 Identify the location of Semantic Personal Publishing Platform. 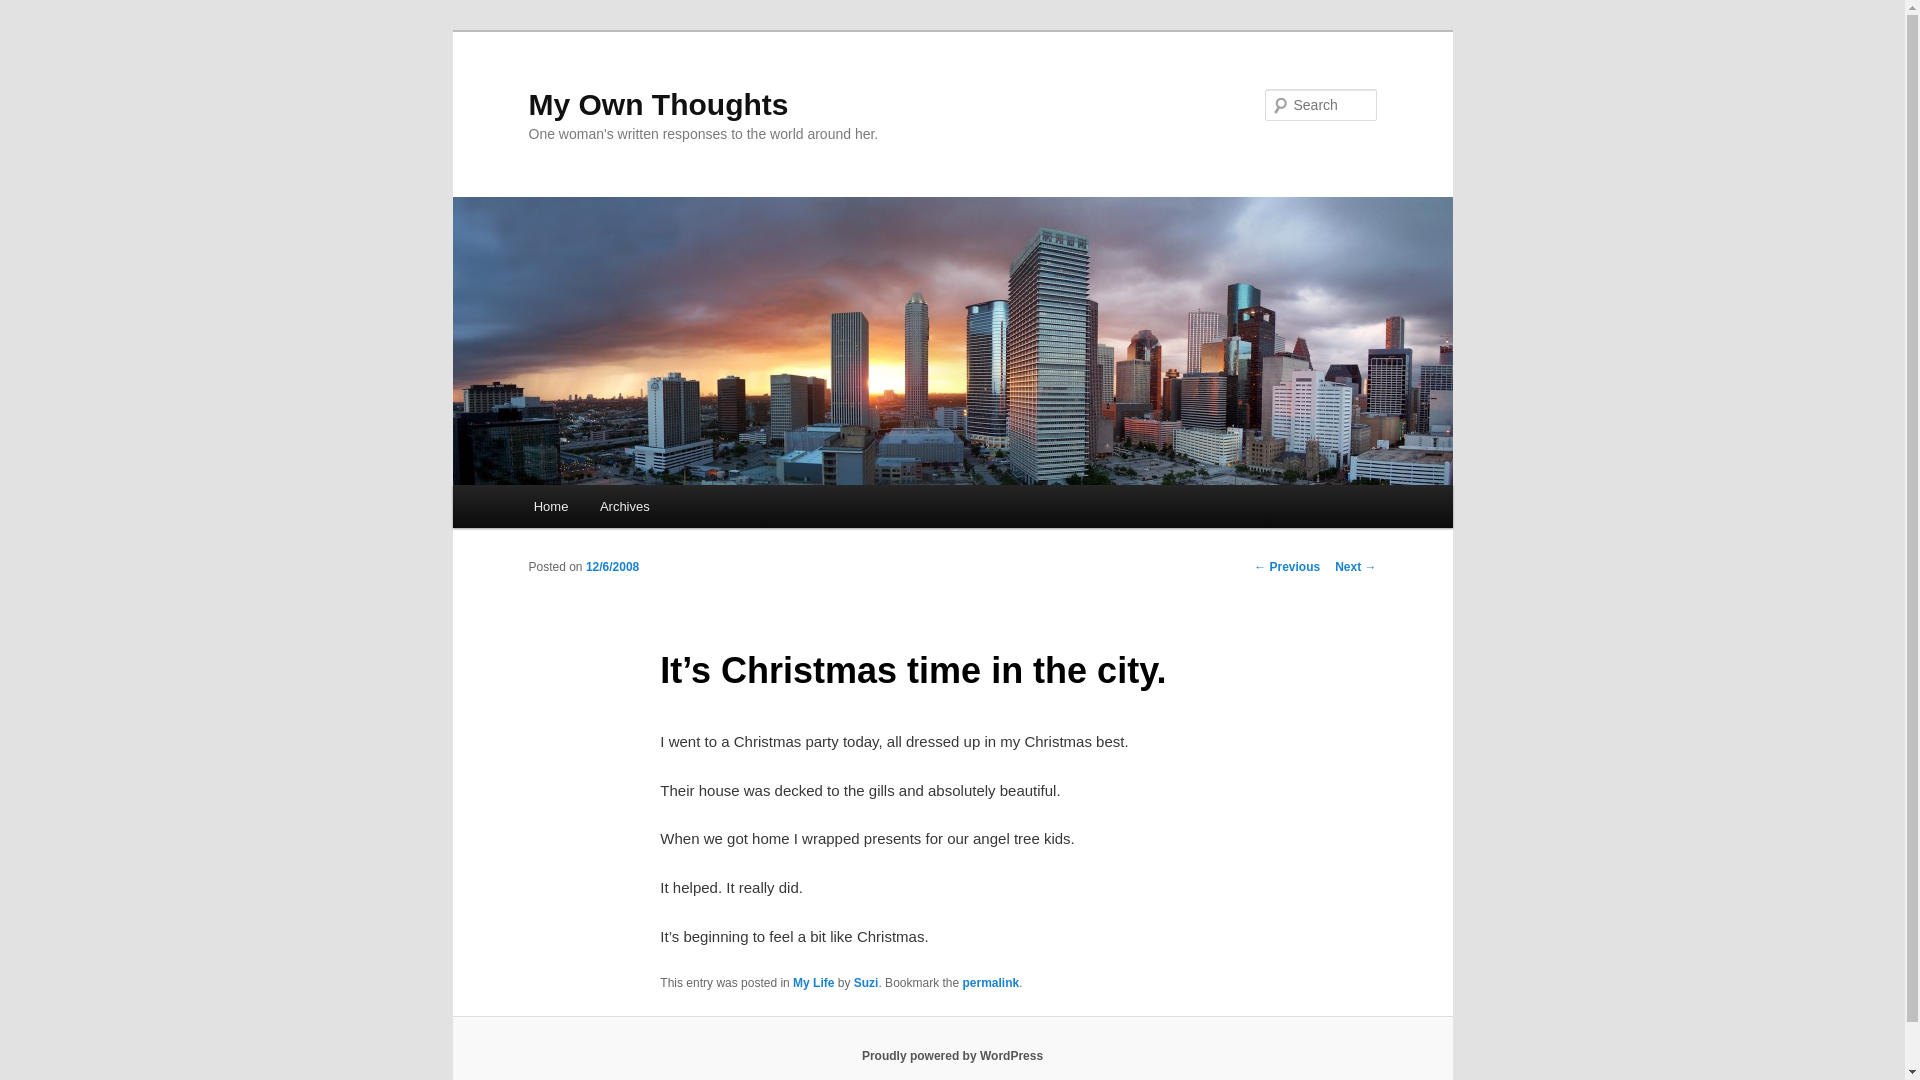
(952, 1055).